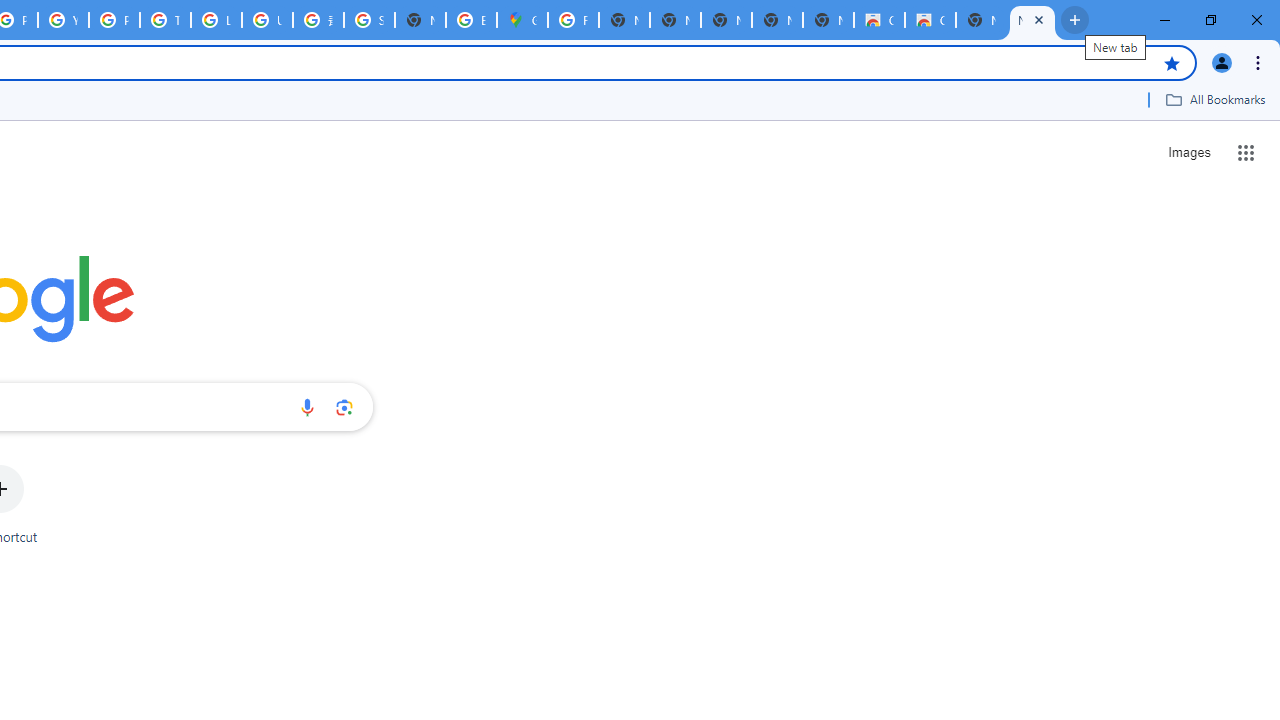 The image size is (1280, 720). What do you see at coordinates (470, 20) in the screenshot?
I see `Explore new street-level details - Google Maps Help` at bounding box center [470, 20].